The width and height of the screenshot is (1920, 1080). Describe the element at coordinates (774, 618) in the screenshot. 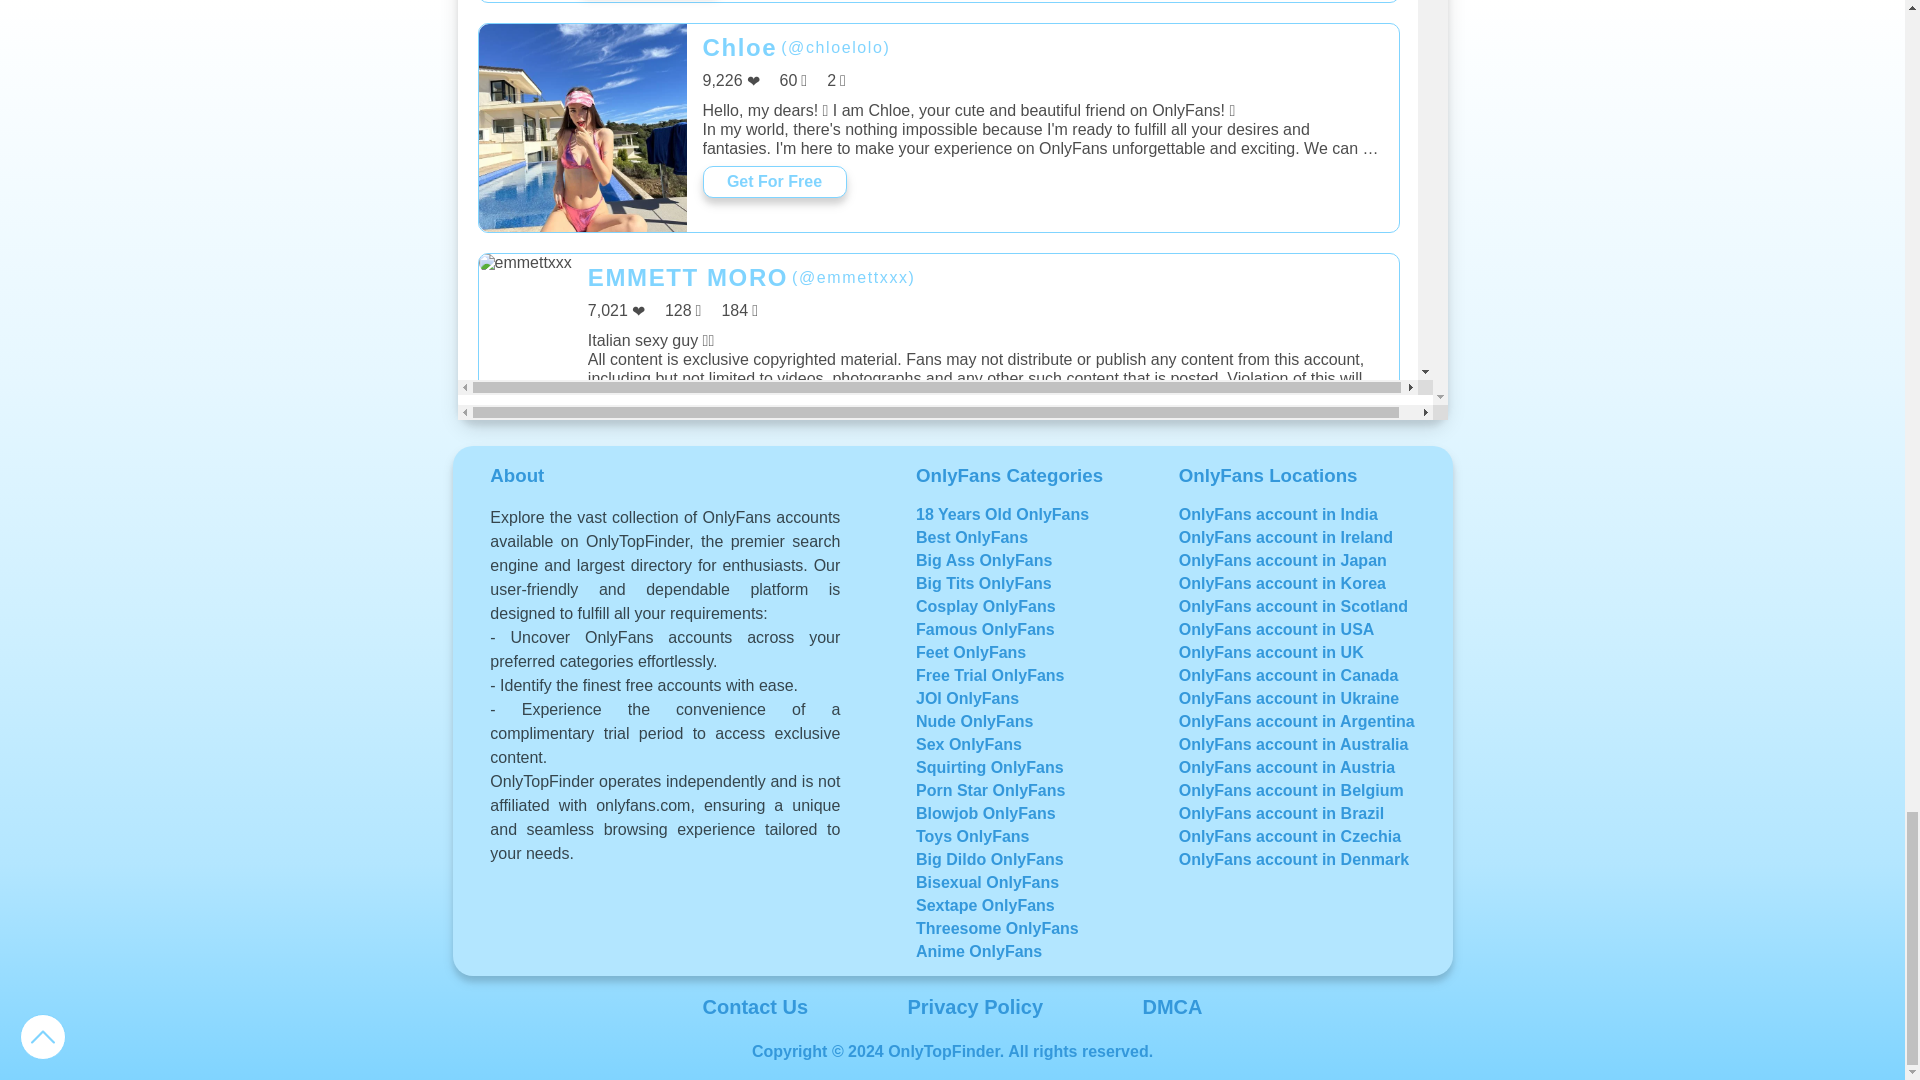

I see `Get For Free` at that location.